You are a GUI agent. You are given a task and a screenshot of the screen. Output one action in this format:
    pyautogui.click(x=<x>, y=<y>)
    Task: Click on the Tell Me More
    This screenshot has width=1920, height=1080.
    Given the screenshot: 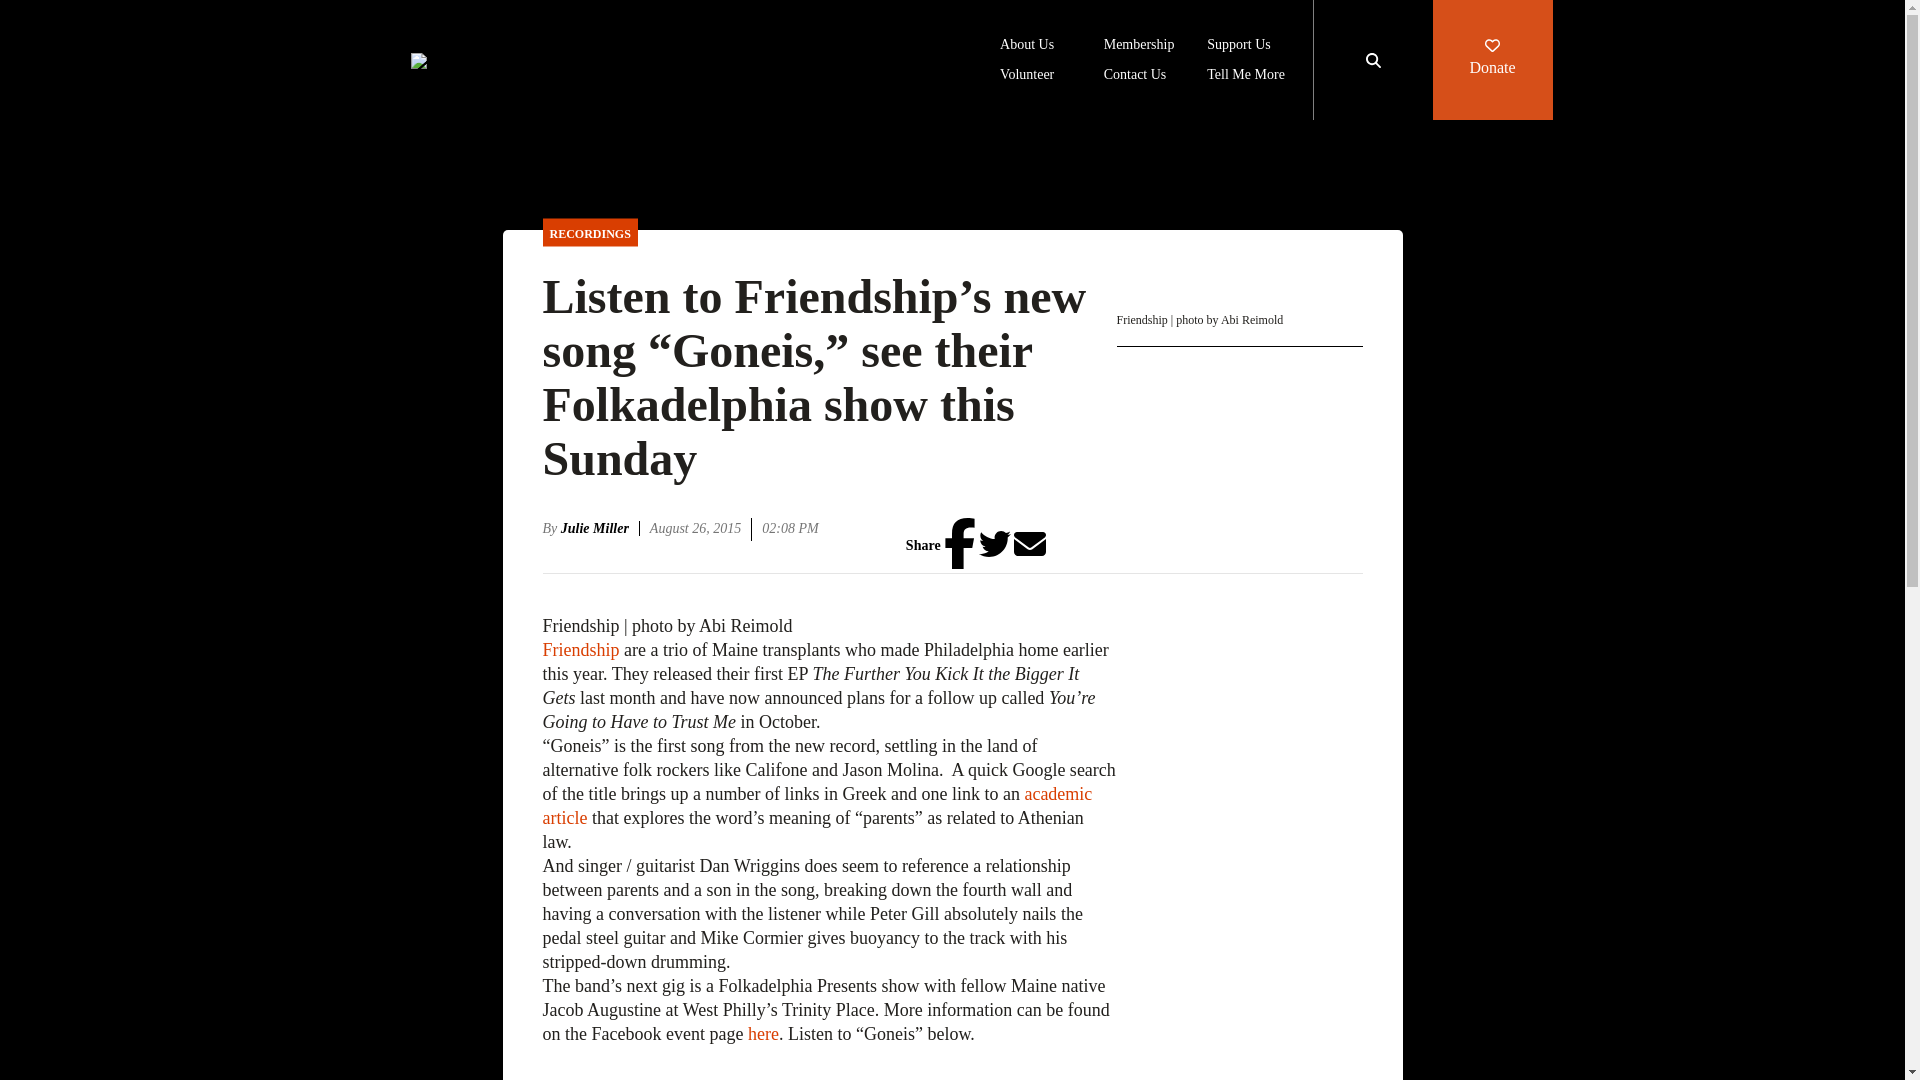 What is the action you would take?
    pyautogui.click(x=1246, y=76)
    